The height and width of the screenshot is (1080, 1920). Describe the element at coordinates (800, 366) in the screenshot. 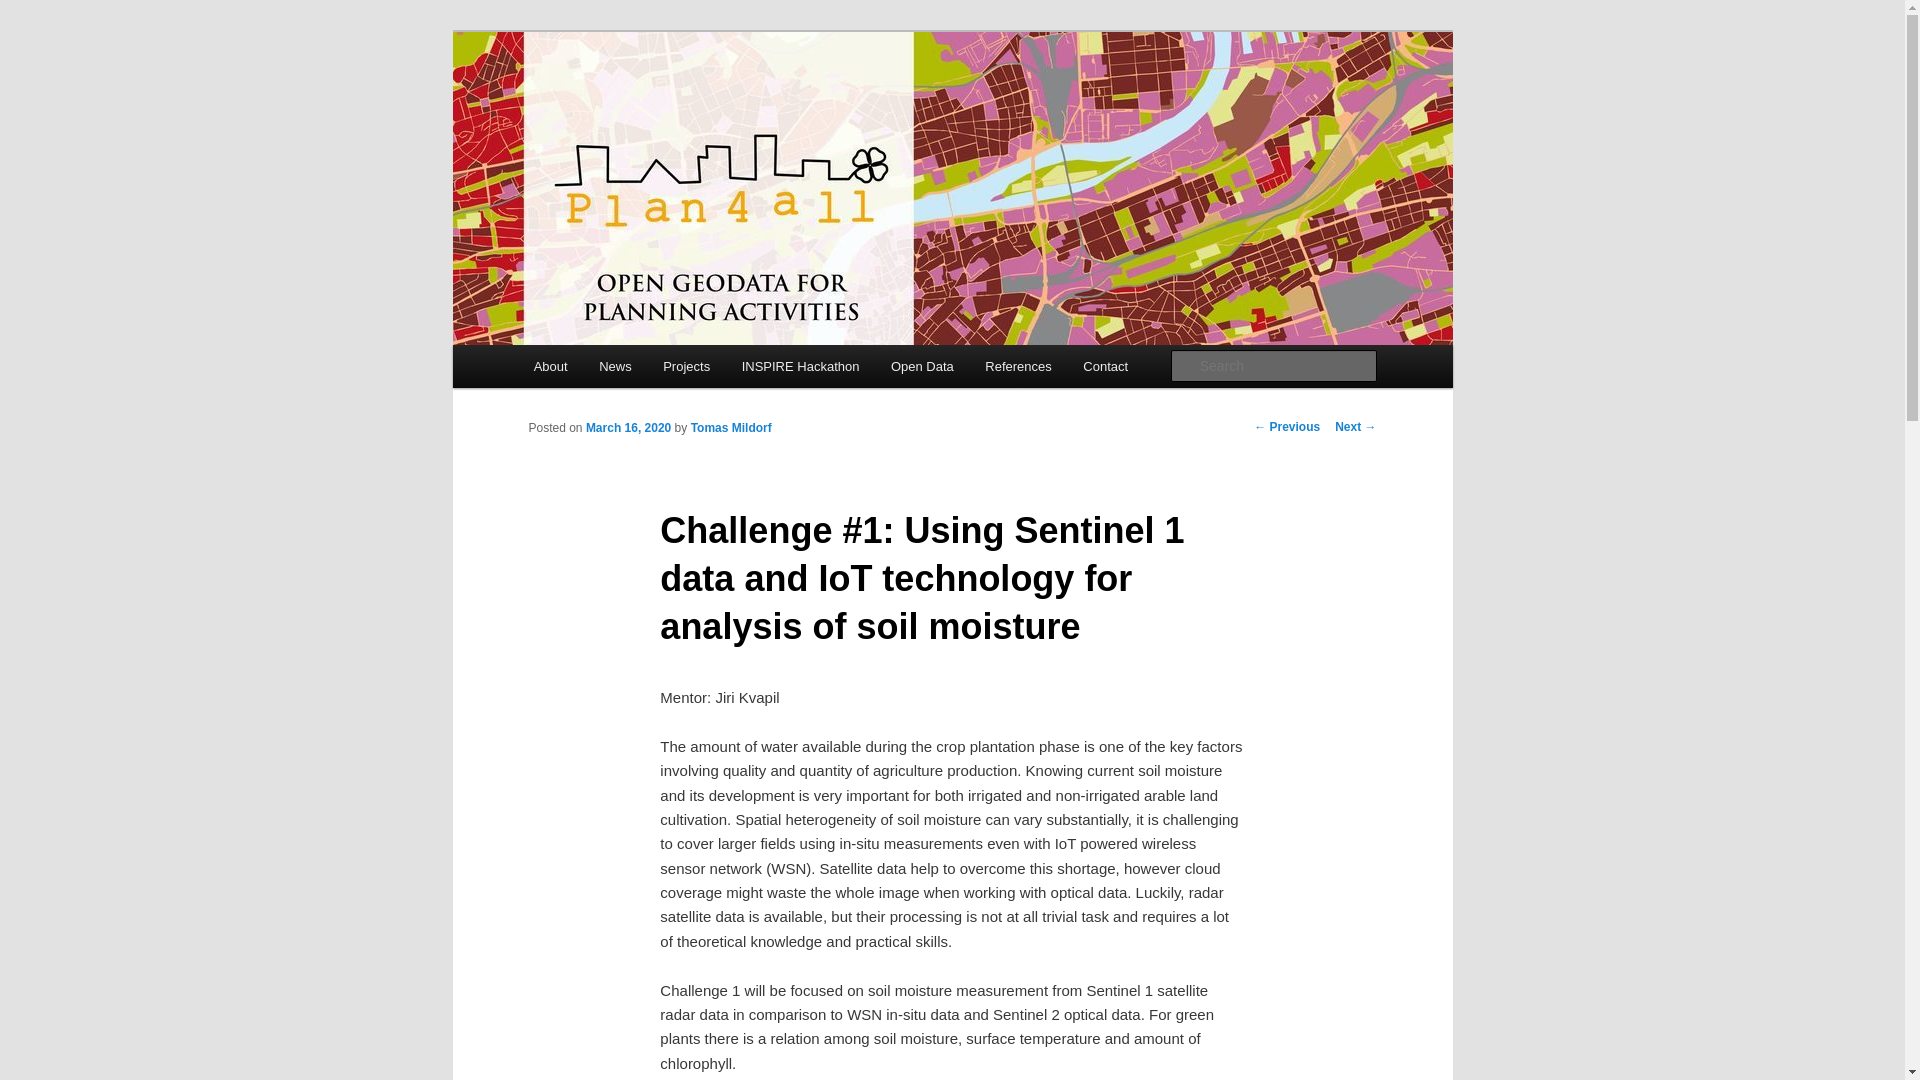

I see `INSPIRE Hackathon` at that location.